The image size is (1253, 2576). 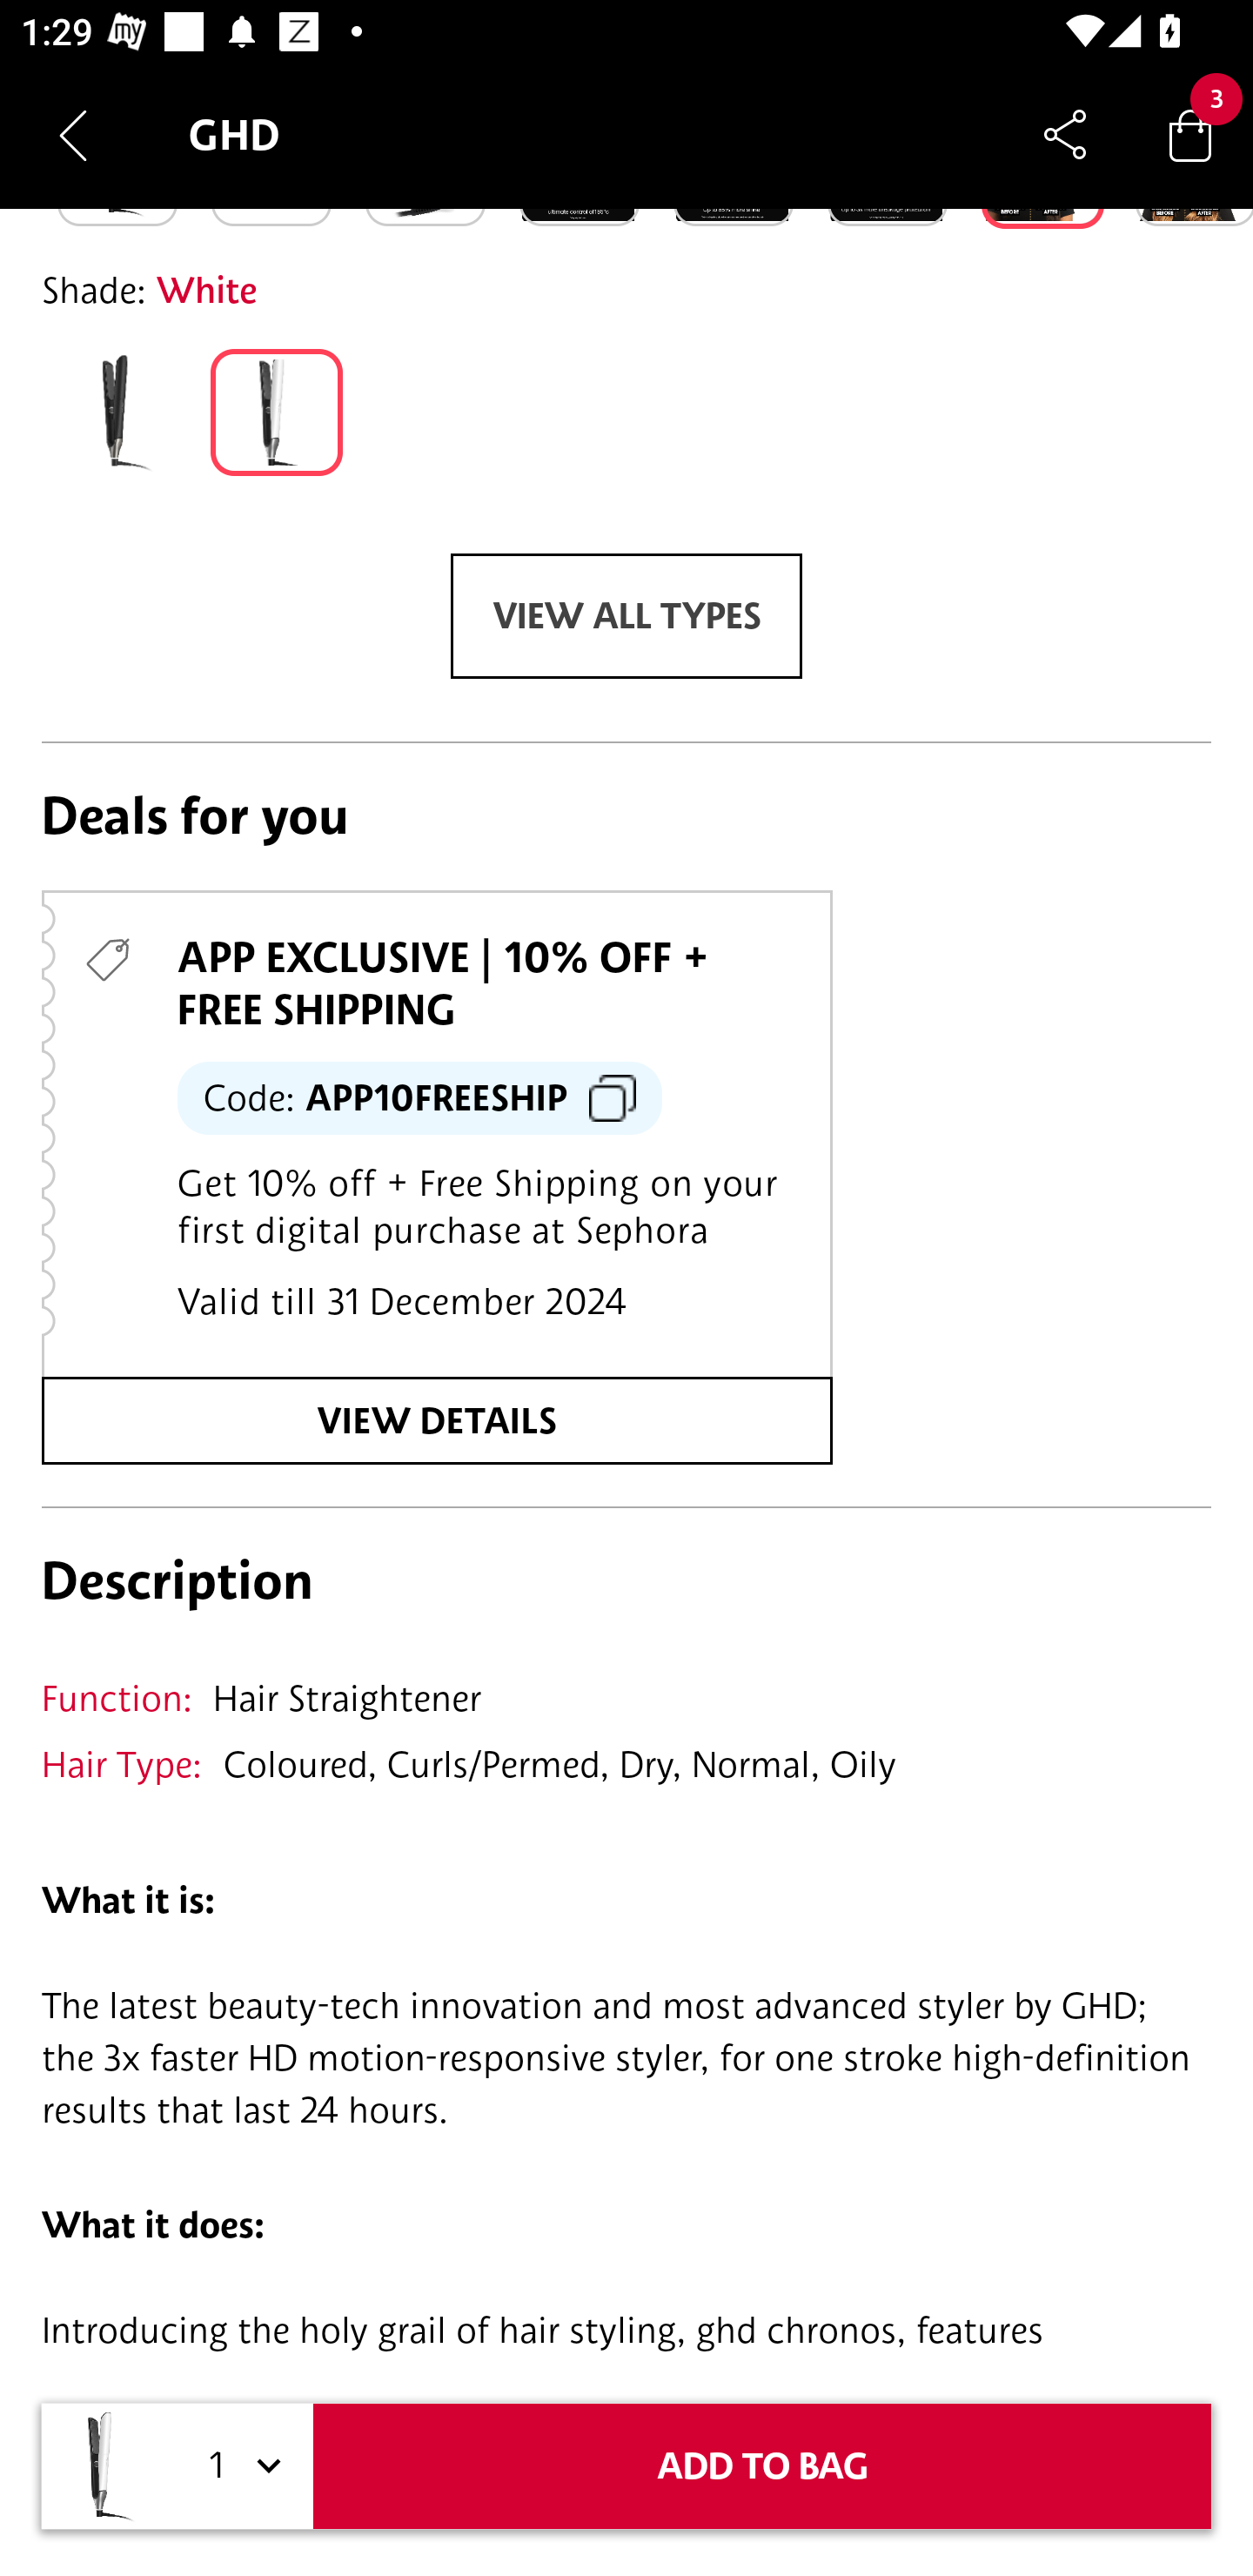 I want to click on Share, so click(x=1065, y=134).